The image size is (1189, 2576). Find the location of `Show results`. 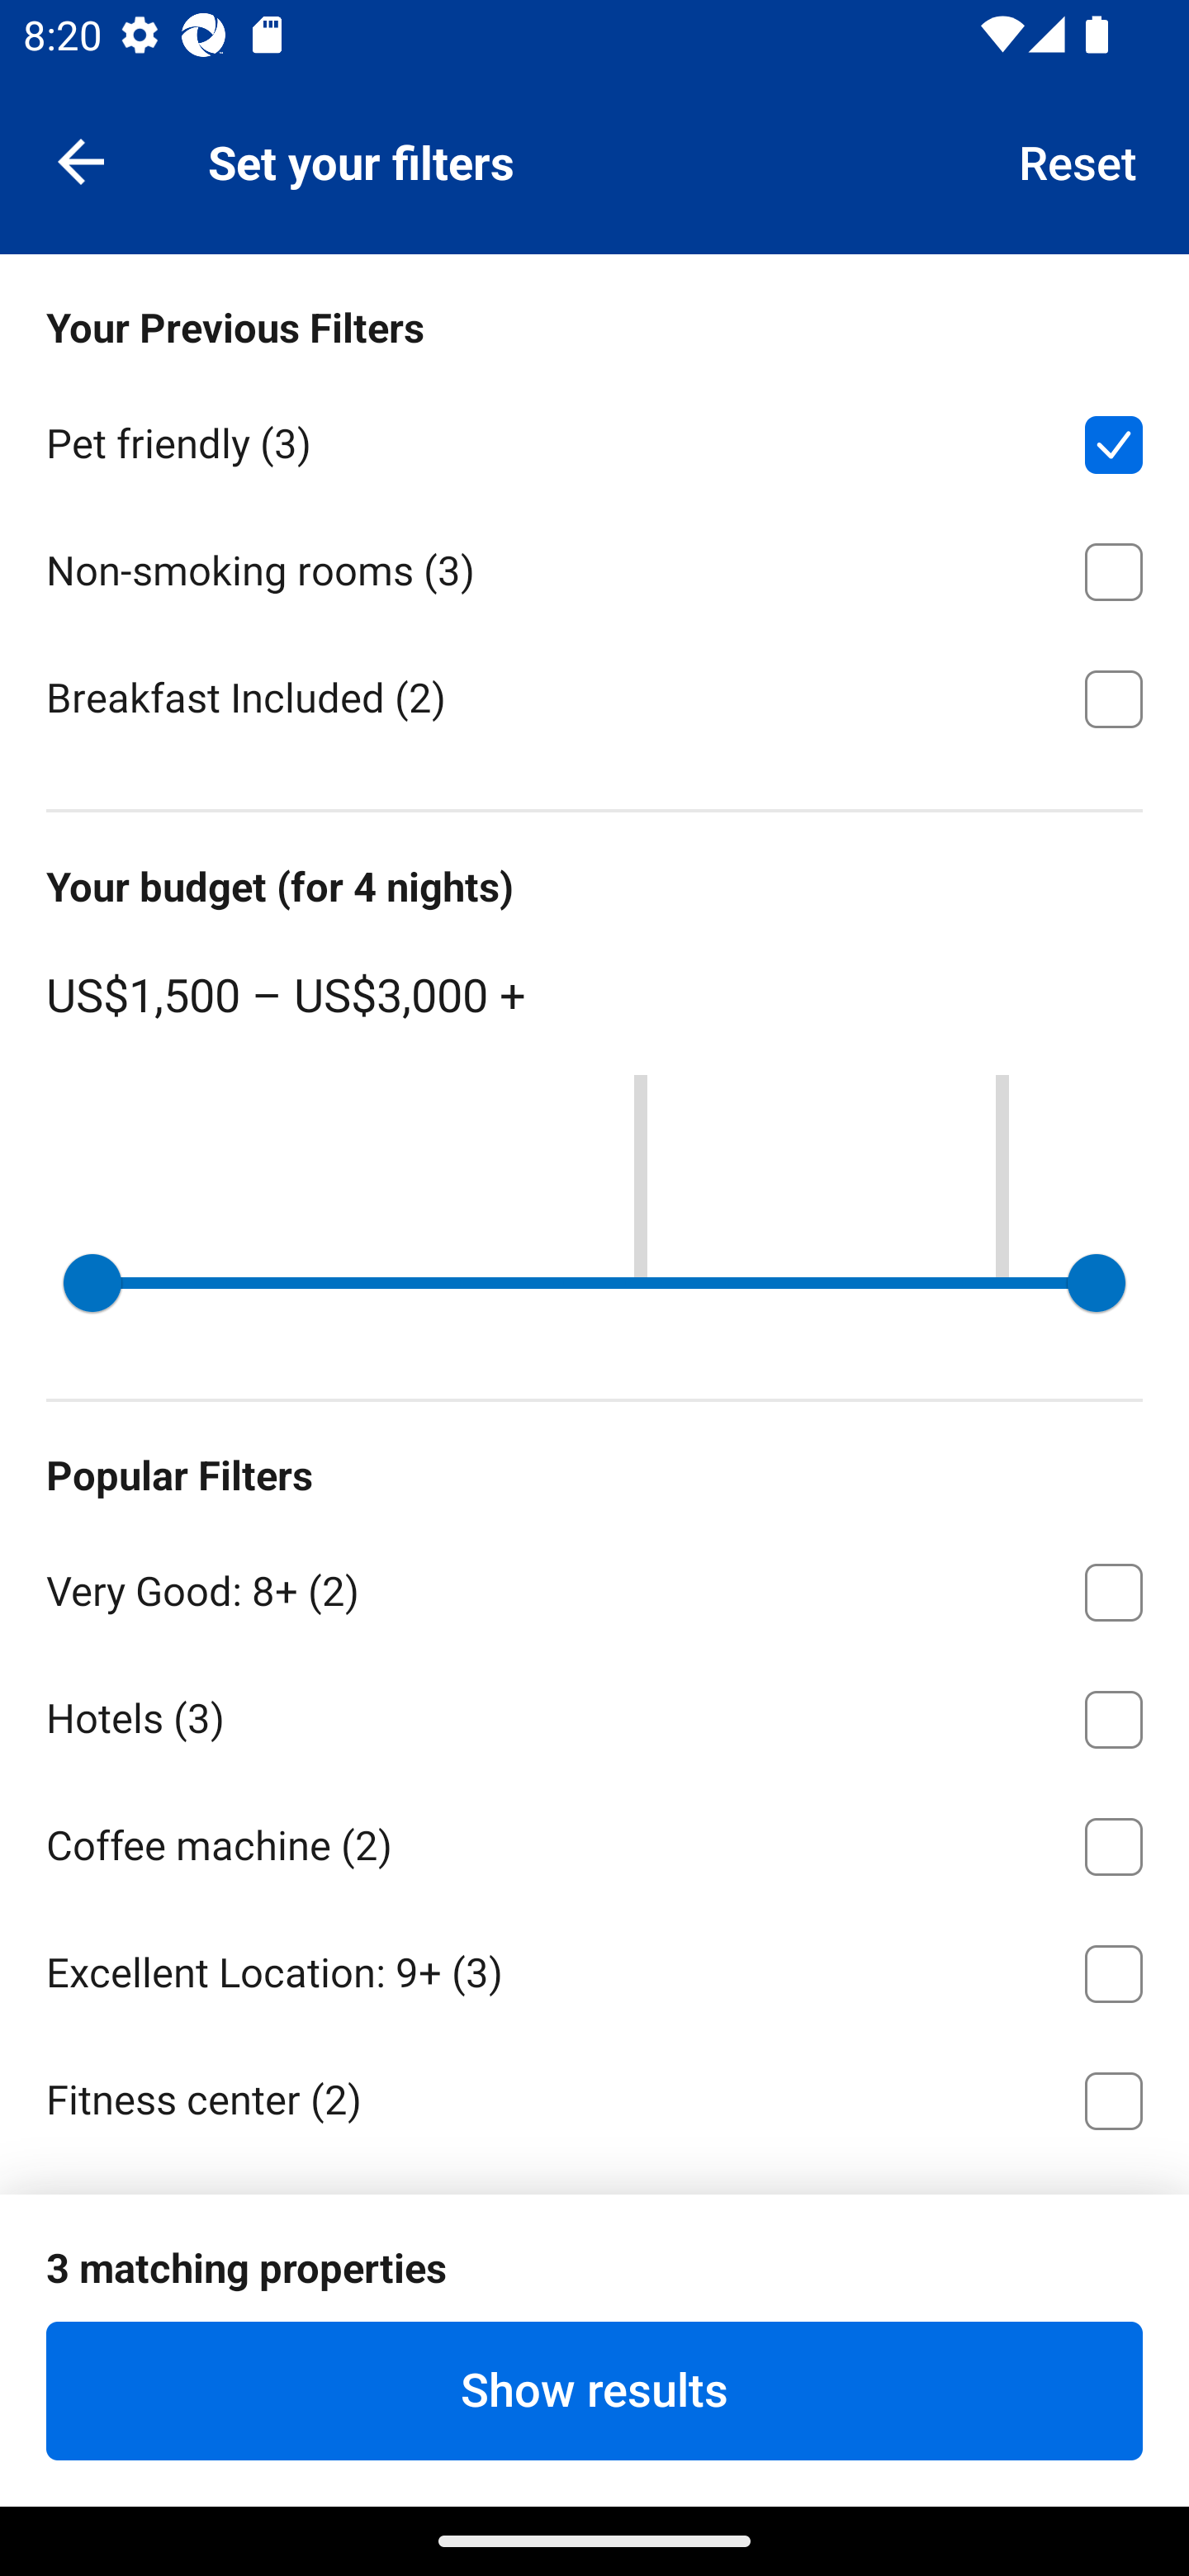

Show results is located at coordinates (594, 2390).